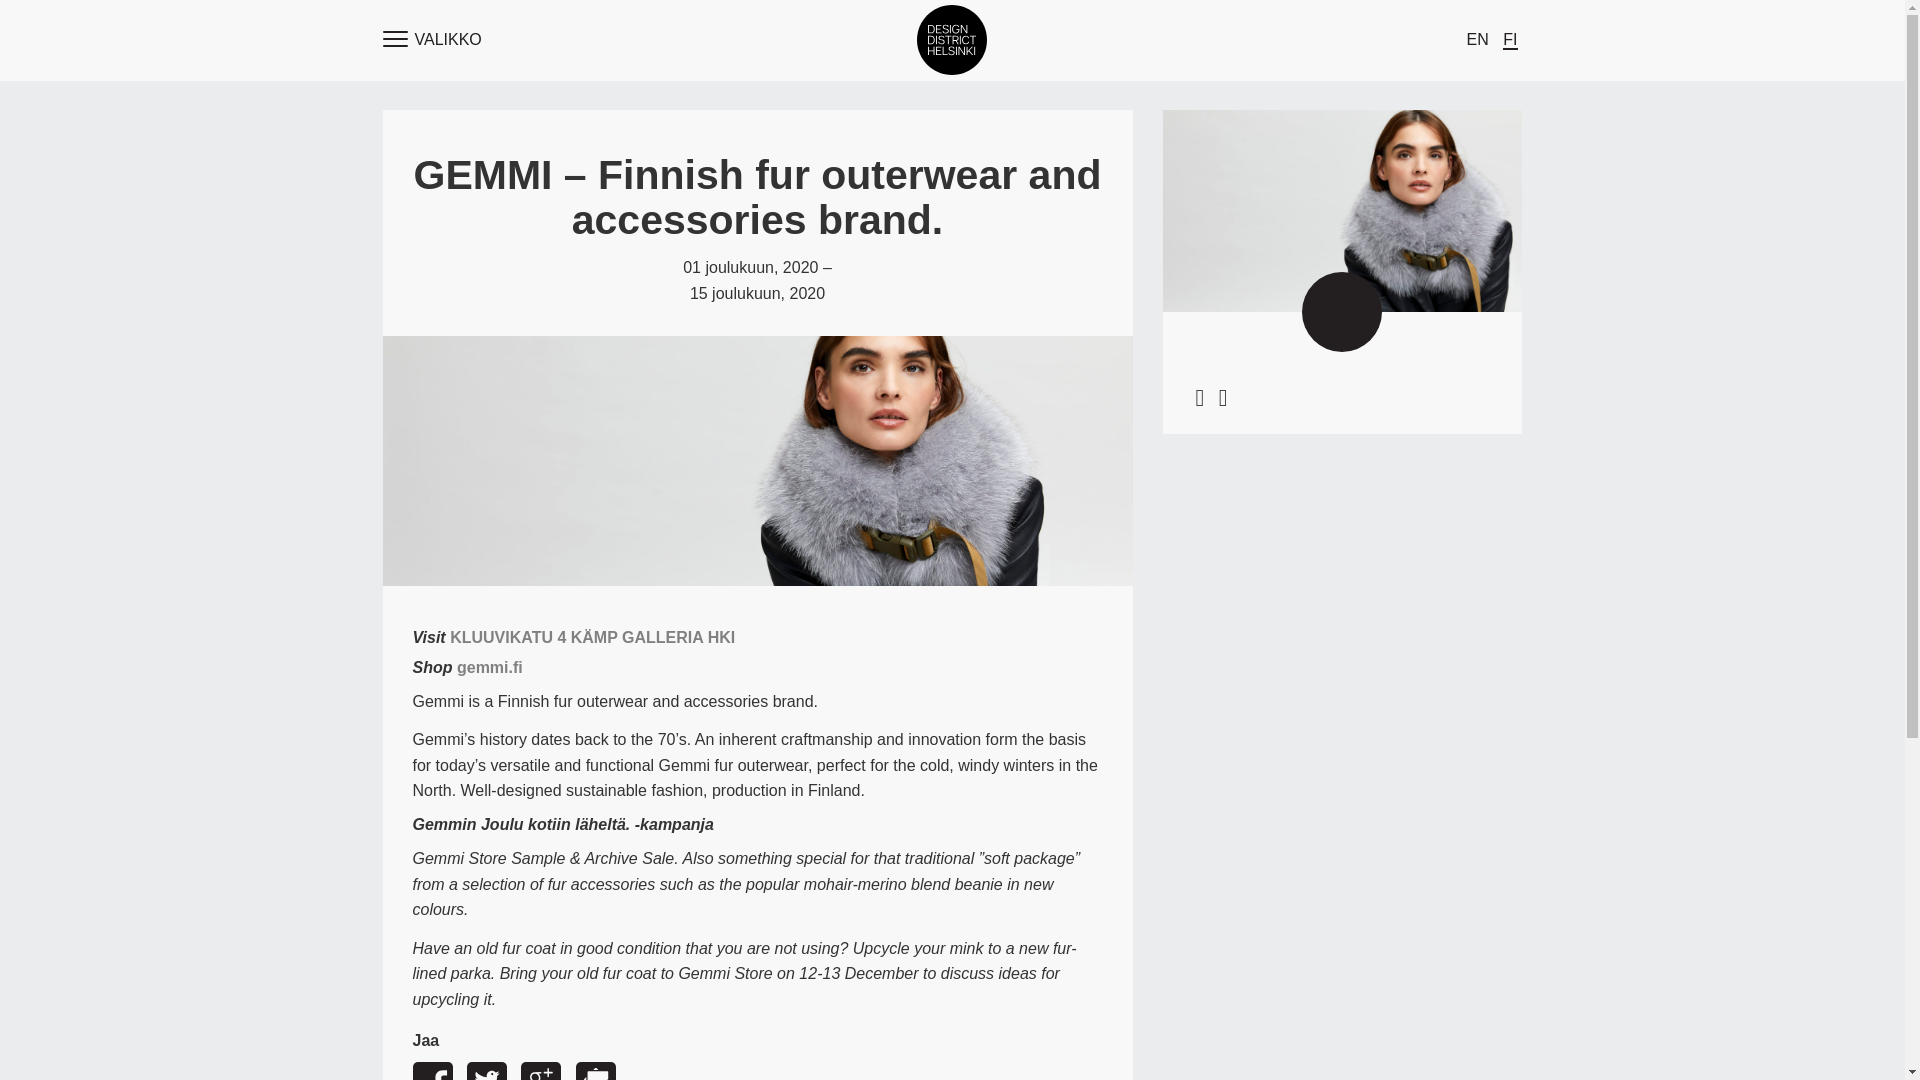 The image size is (1920, 1080). I want to click on EN, so click(1478, 39).